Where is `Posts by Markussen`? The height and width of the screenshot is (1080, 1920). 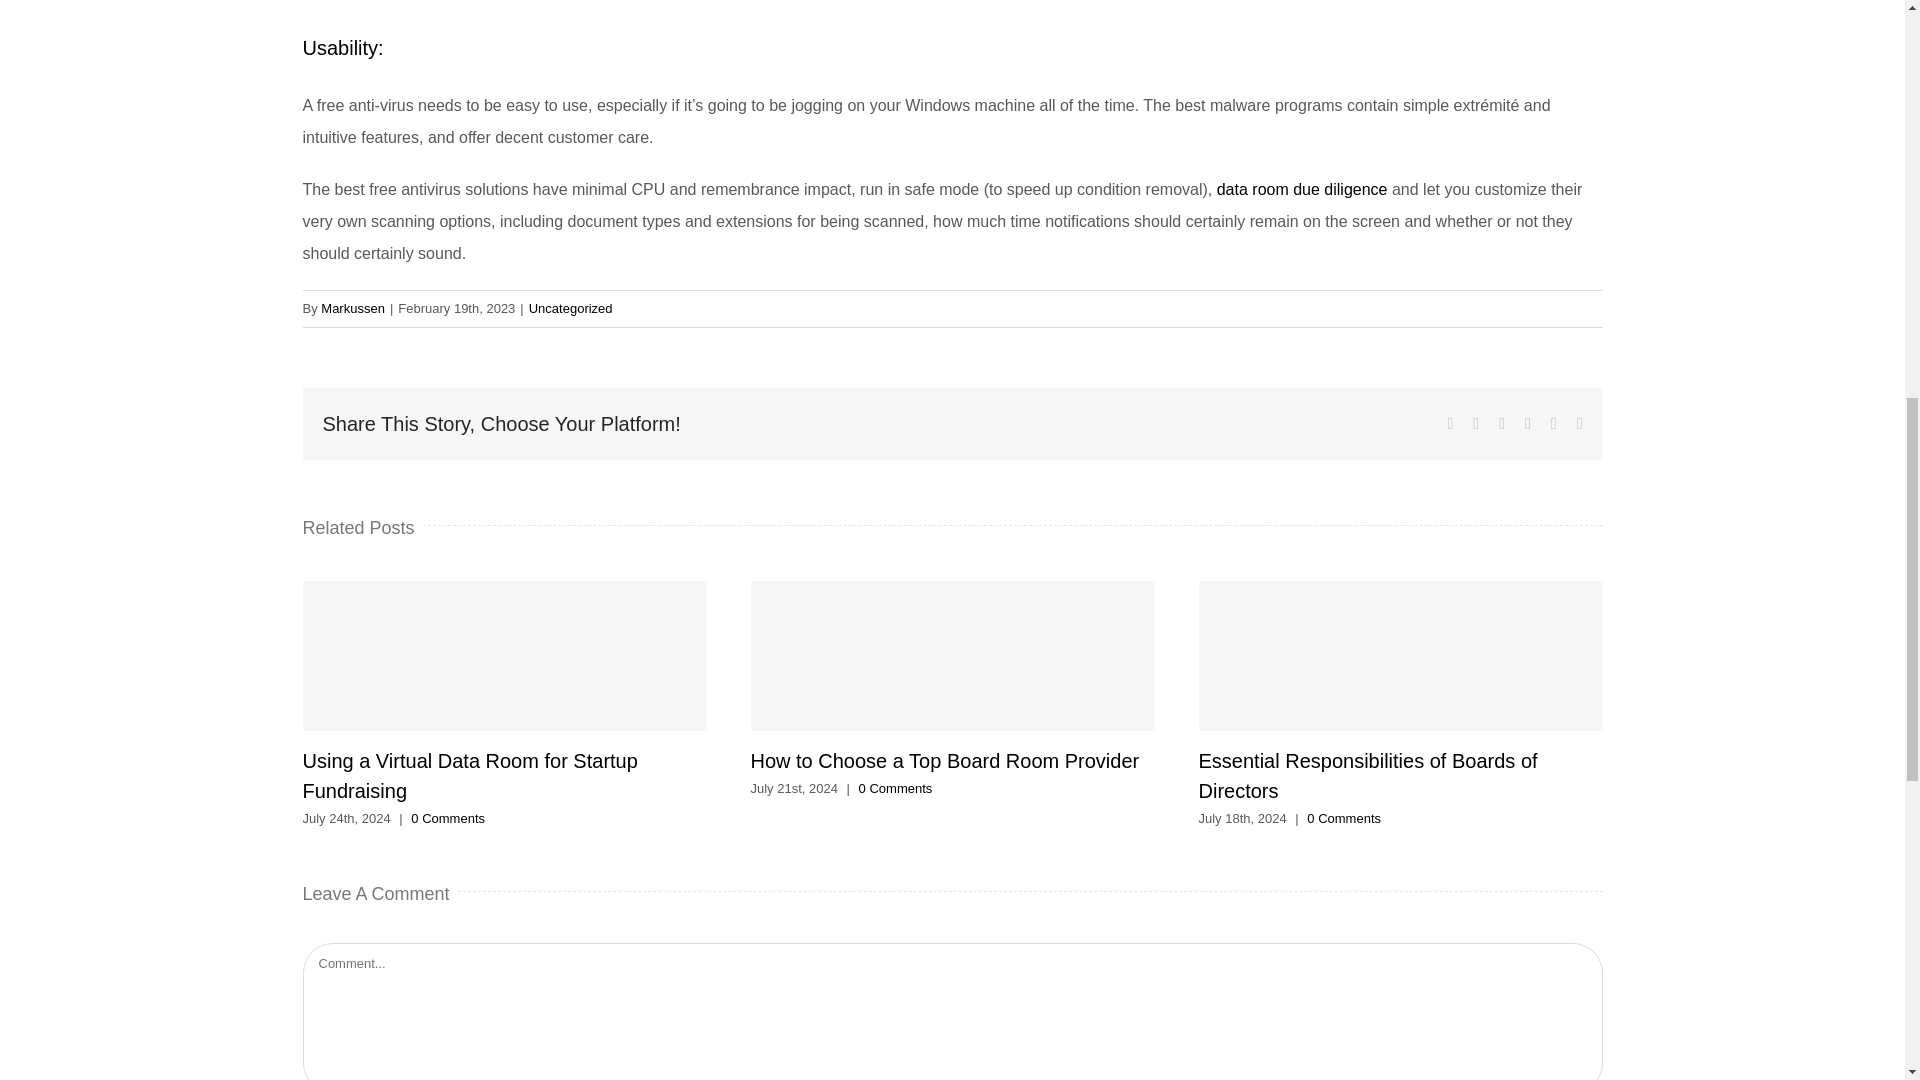 Posts by Markussen is located at coordinates (352, 308).